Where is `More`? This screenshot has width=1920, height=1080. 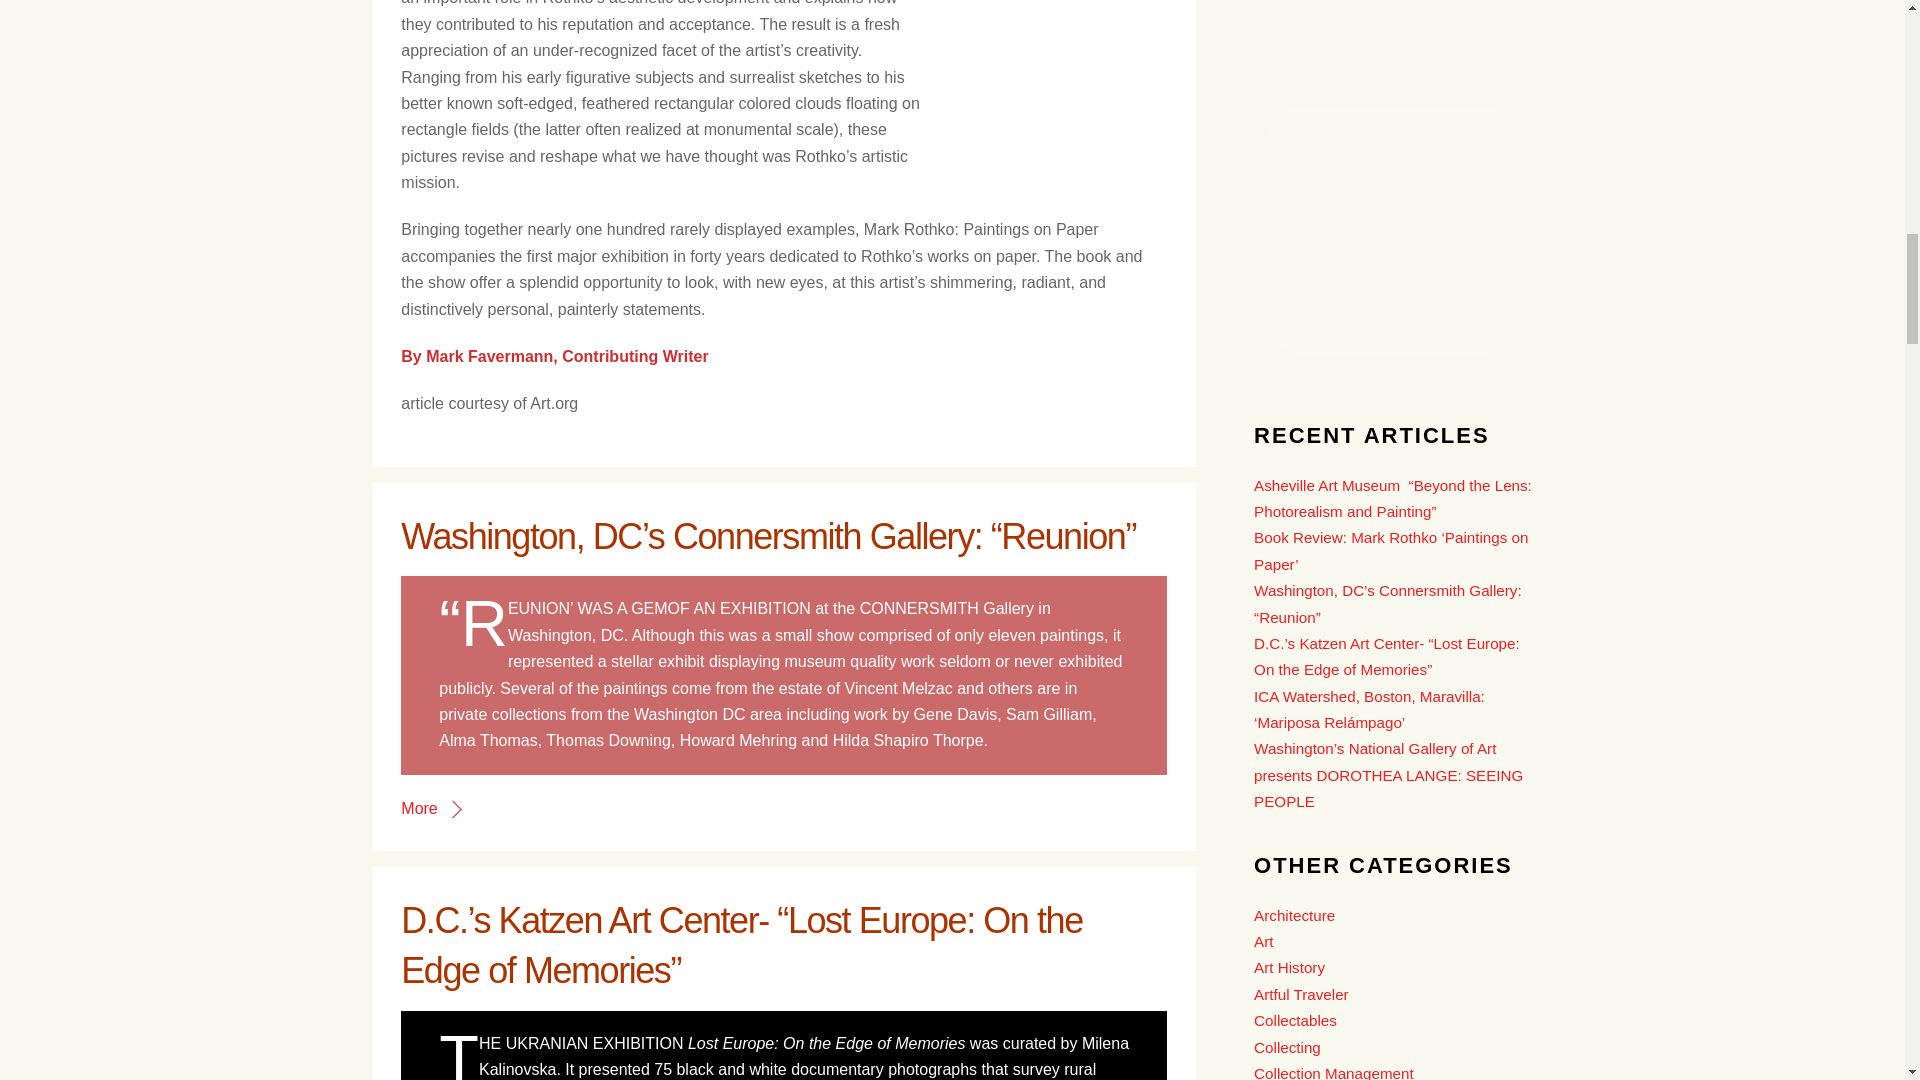 More is located at coordinates (430, 808).